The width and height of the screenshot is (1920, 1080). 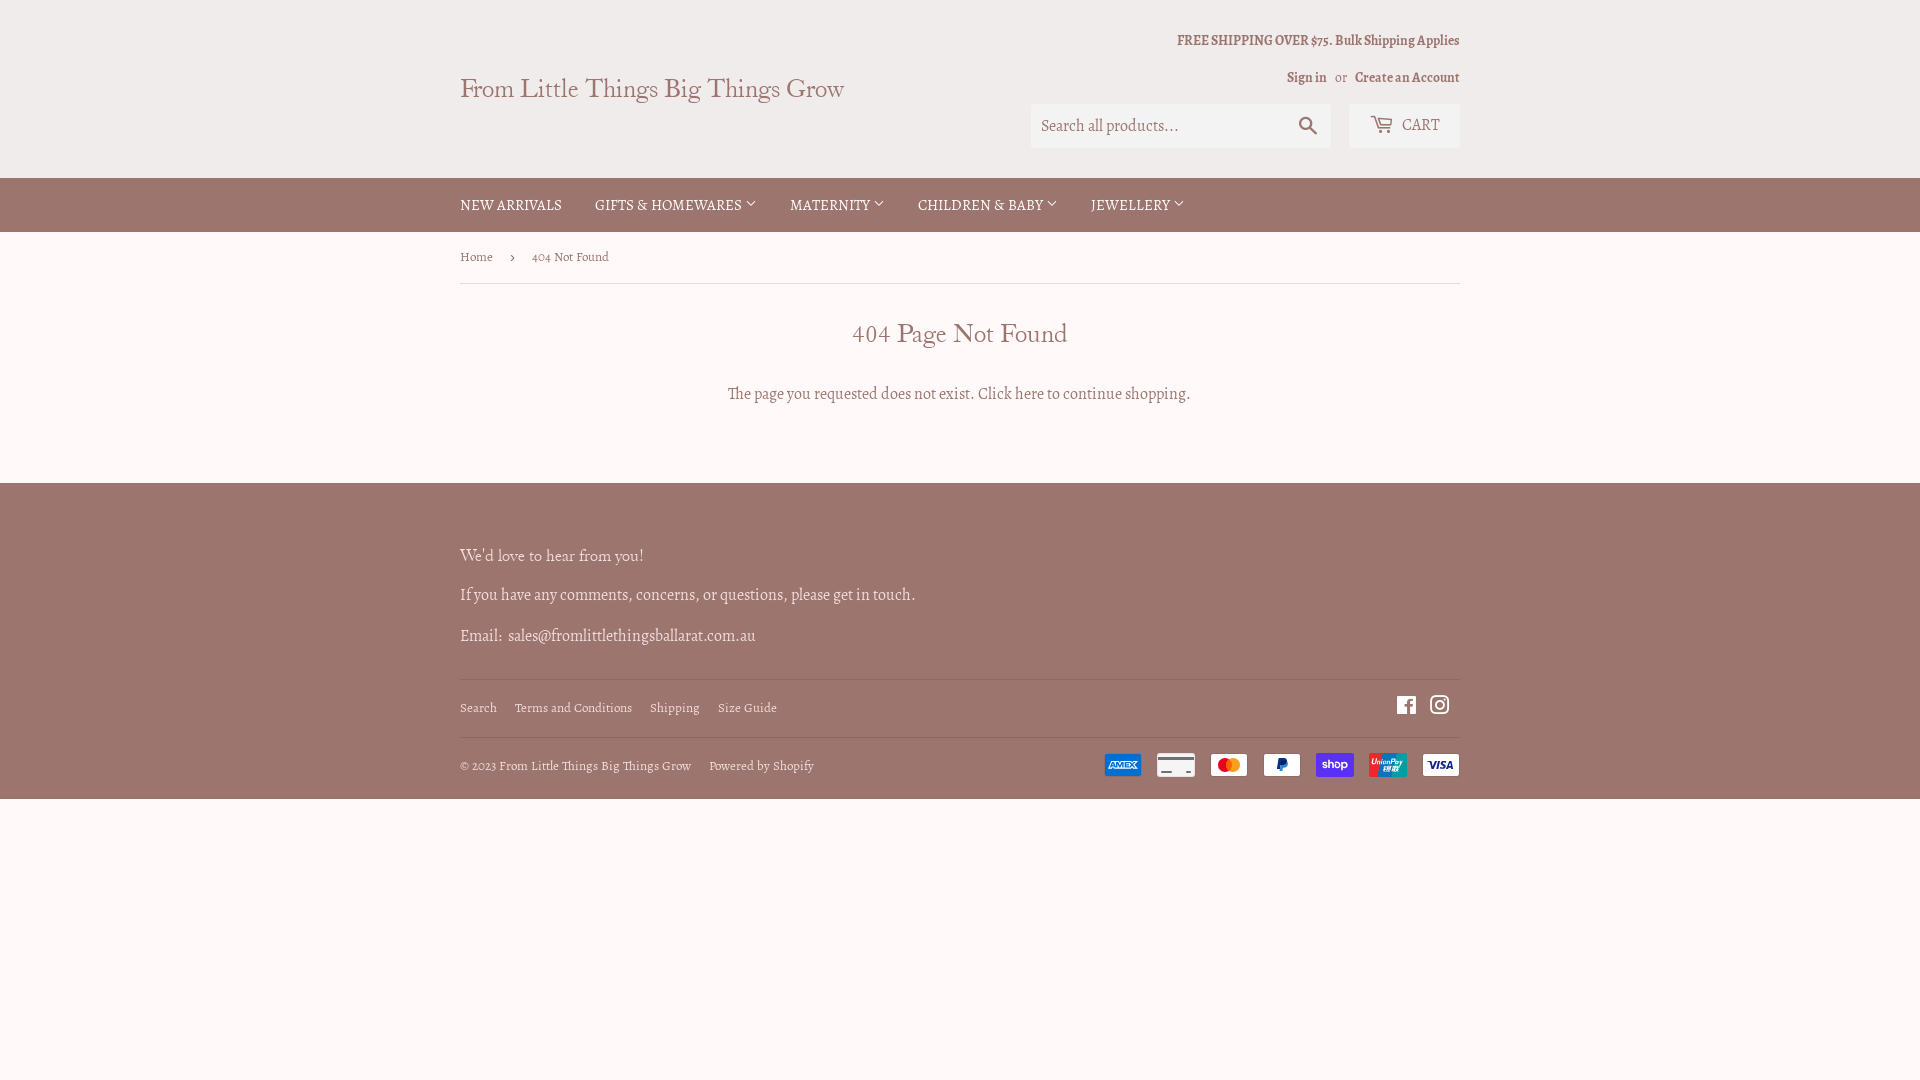 What do you see at coordinates (1440, 708) in the screenshot?
I see `Instagram` at bounding box center [1440, 708].